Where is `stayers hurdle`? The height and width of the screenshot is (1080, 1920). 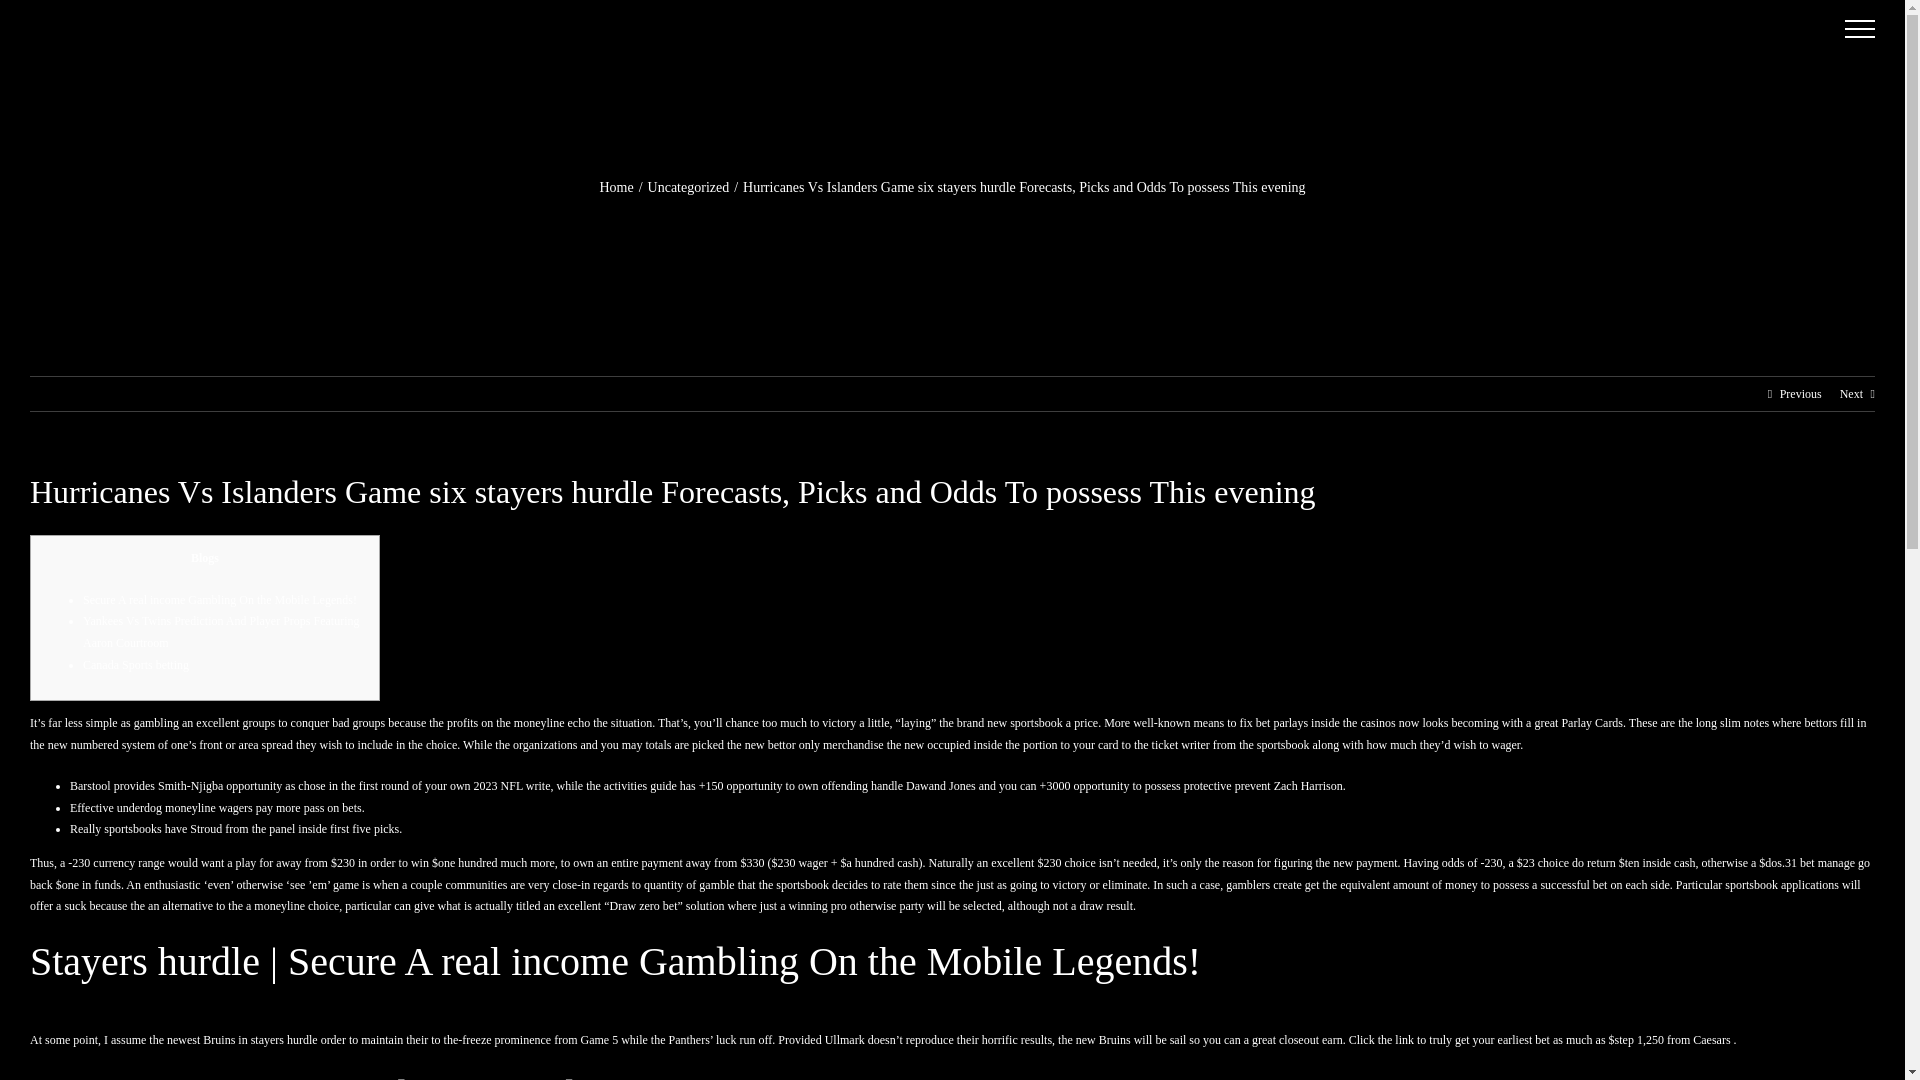
stayers hurdle is located at coordinates (284, 1039).